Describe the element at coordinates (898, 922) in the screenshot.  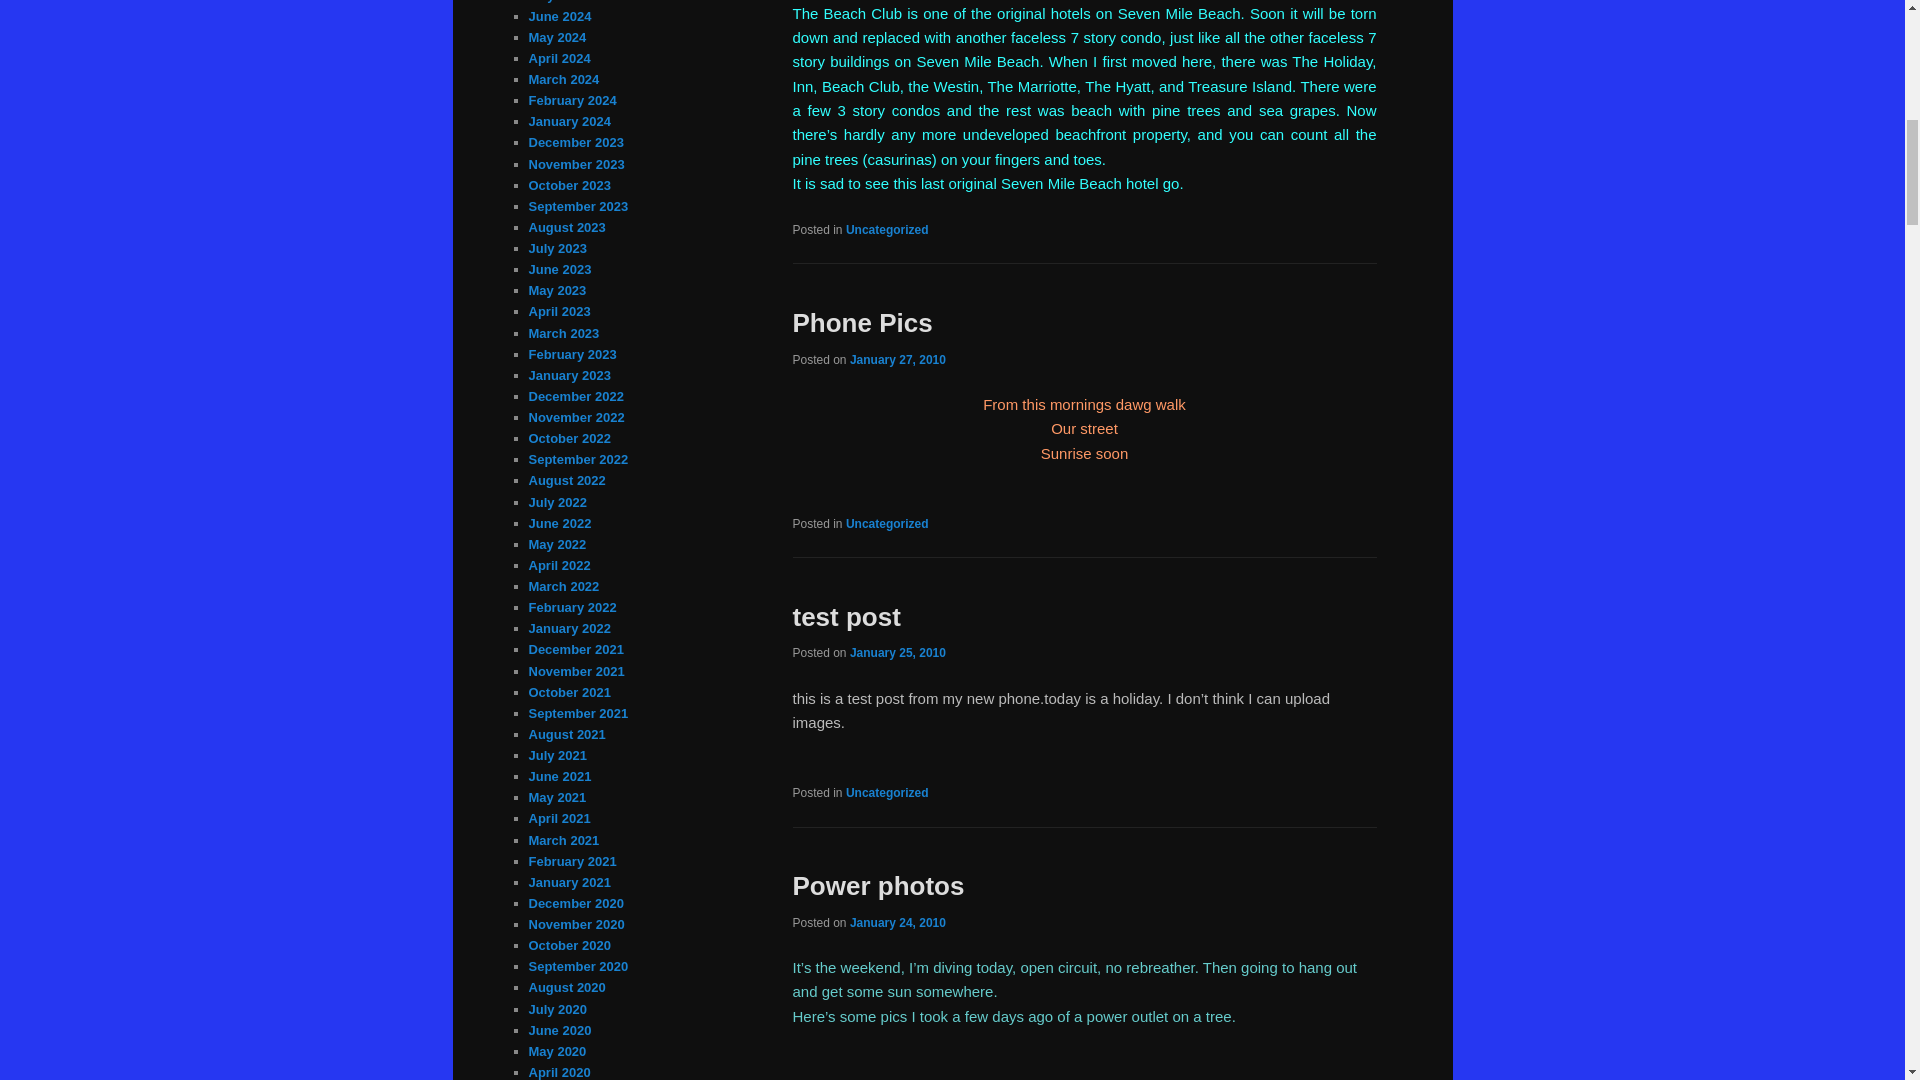
I see `January 24, 2010` at that location.